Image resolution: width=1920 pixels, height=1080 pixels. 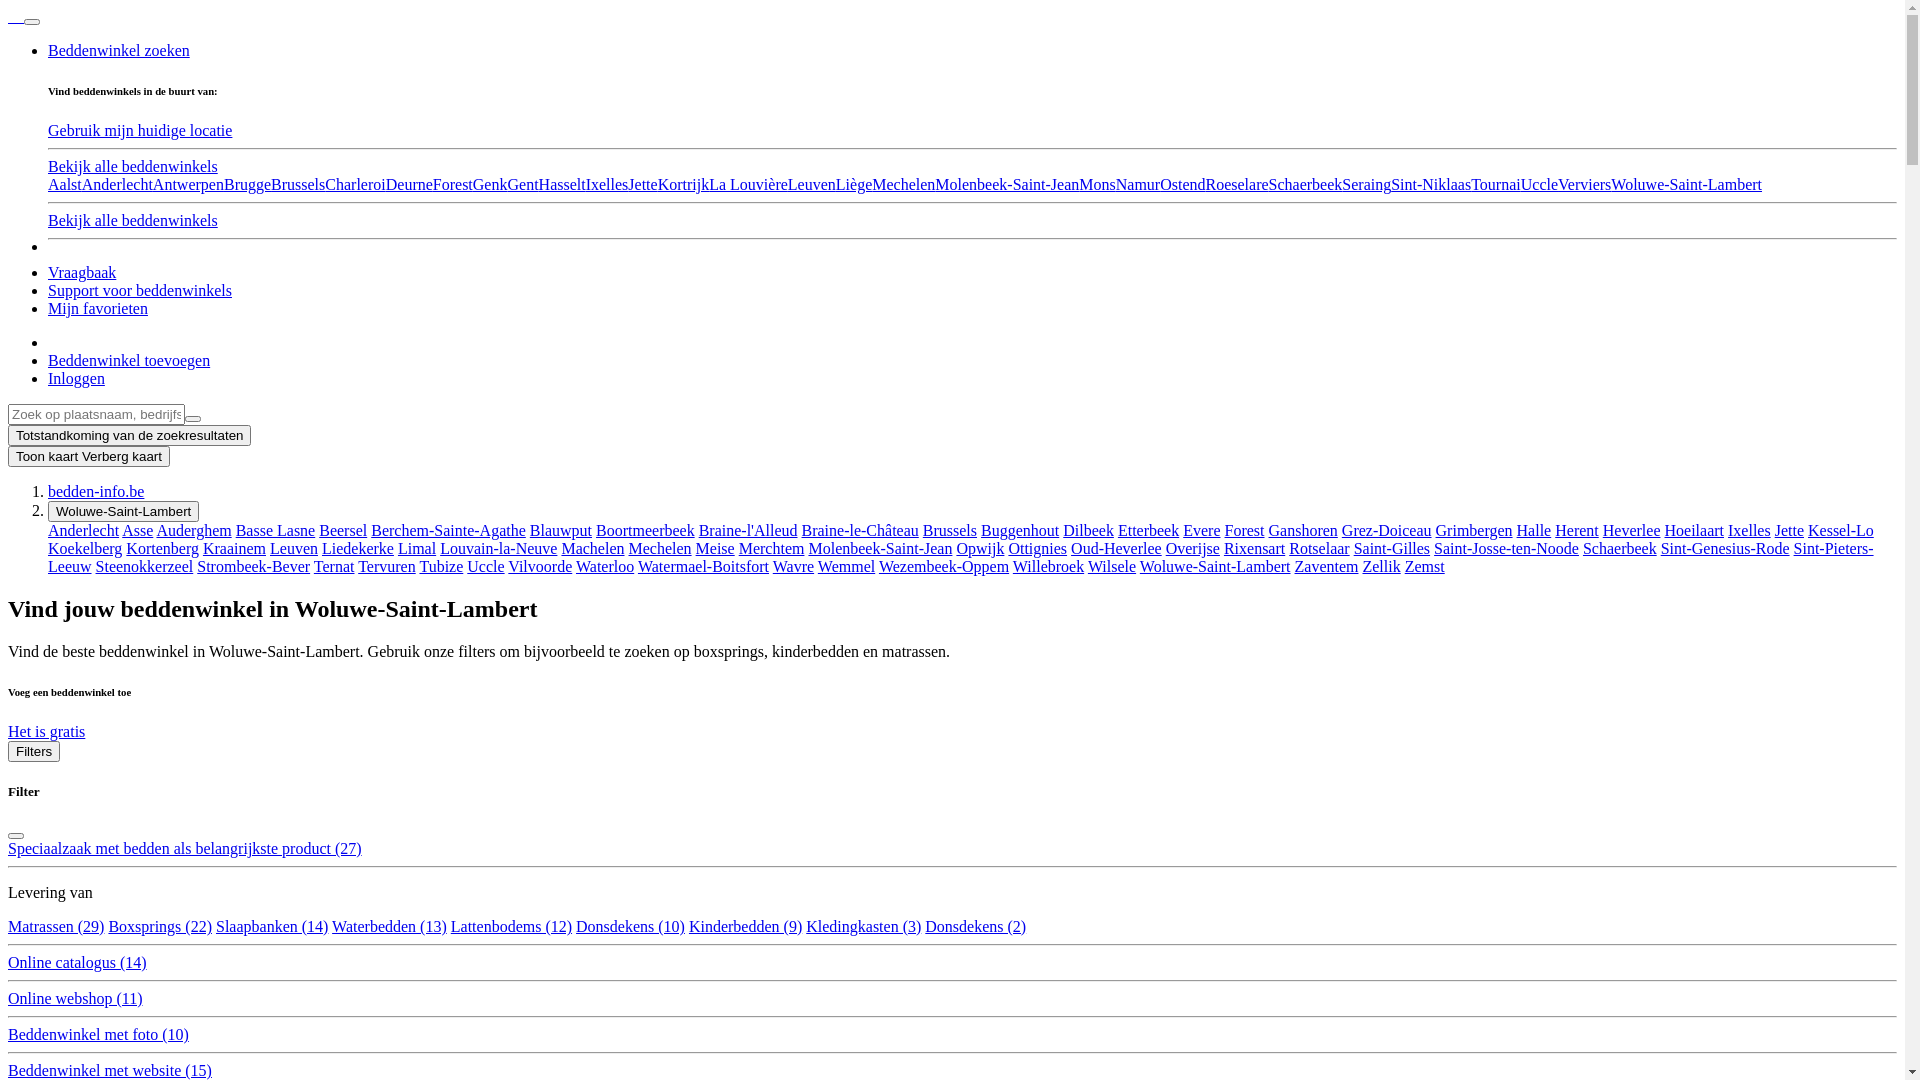 What do you see at coordinates (160, 926) in the screenshot?
I see `Boxsprings (22)` at bounding box center [160, 926].